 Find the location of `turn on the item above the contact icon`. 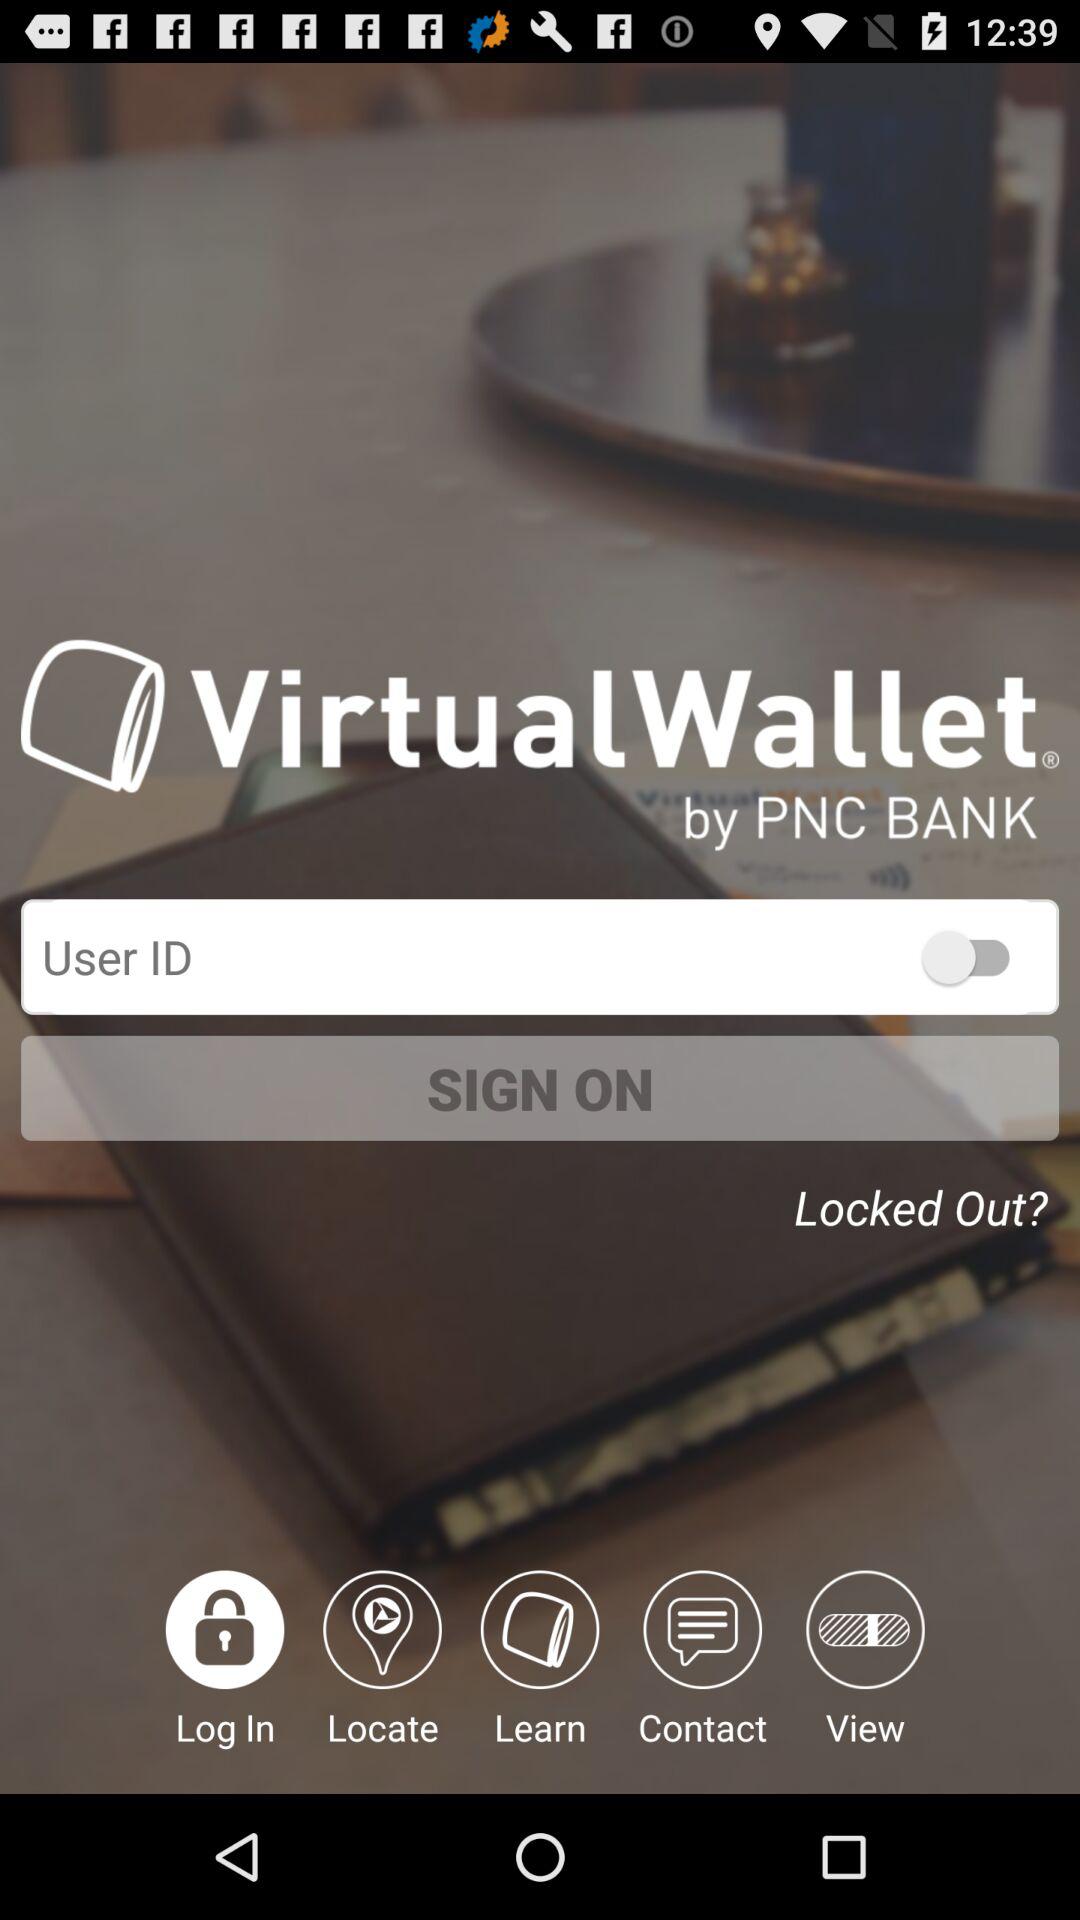

turn on the item above the contact icon is located at coordinates (926, 1200).